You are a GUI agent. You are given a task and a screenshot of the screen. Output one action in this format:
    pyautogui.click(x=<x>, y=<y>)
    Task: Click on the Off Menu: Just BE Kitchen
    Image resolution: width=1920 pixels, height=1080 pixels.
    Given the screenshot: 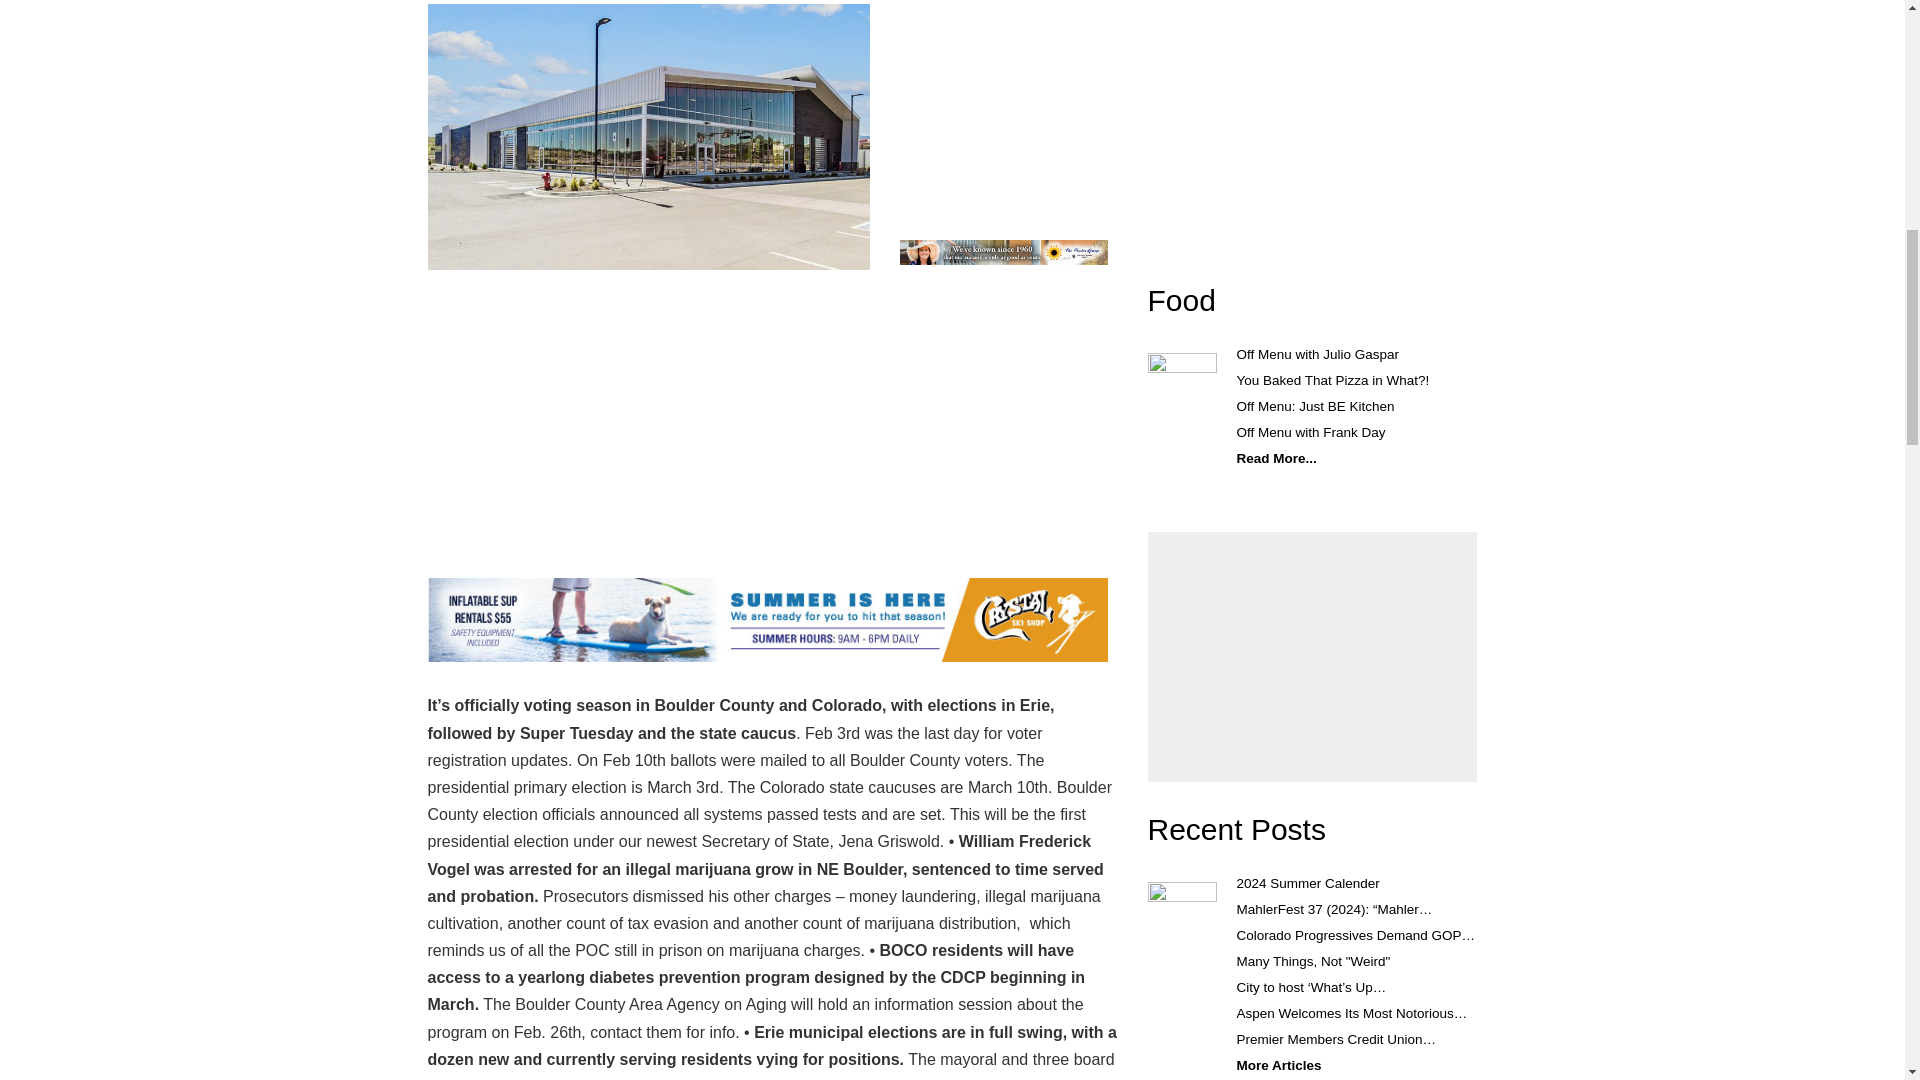 What is the action you would take?
    pyautogui.click(x=1314, y=406)
    